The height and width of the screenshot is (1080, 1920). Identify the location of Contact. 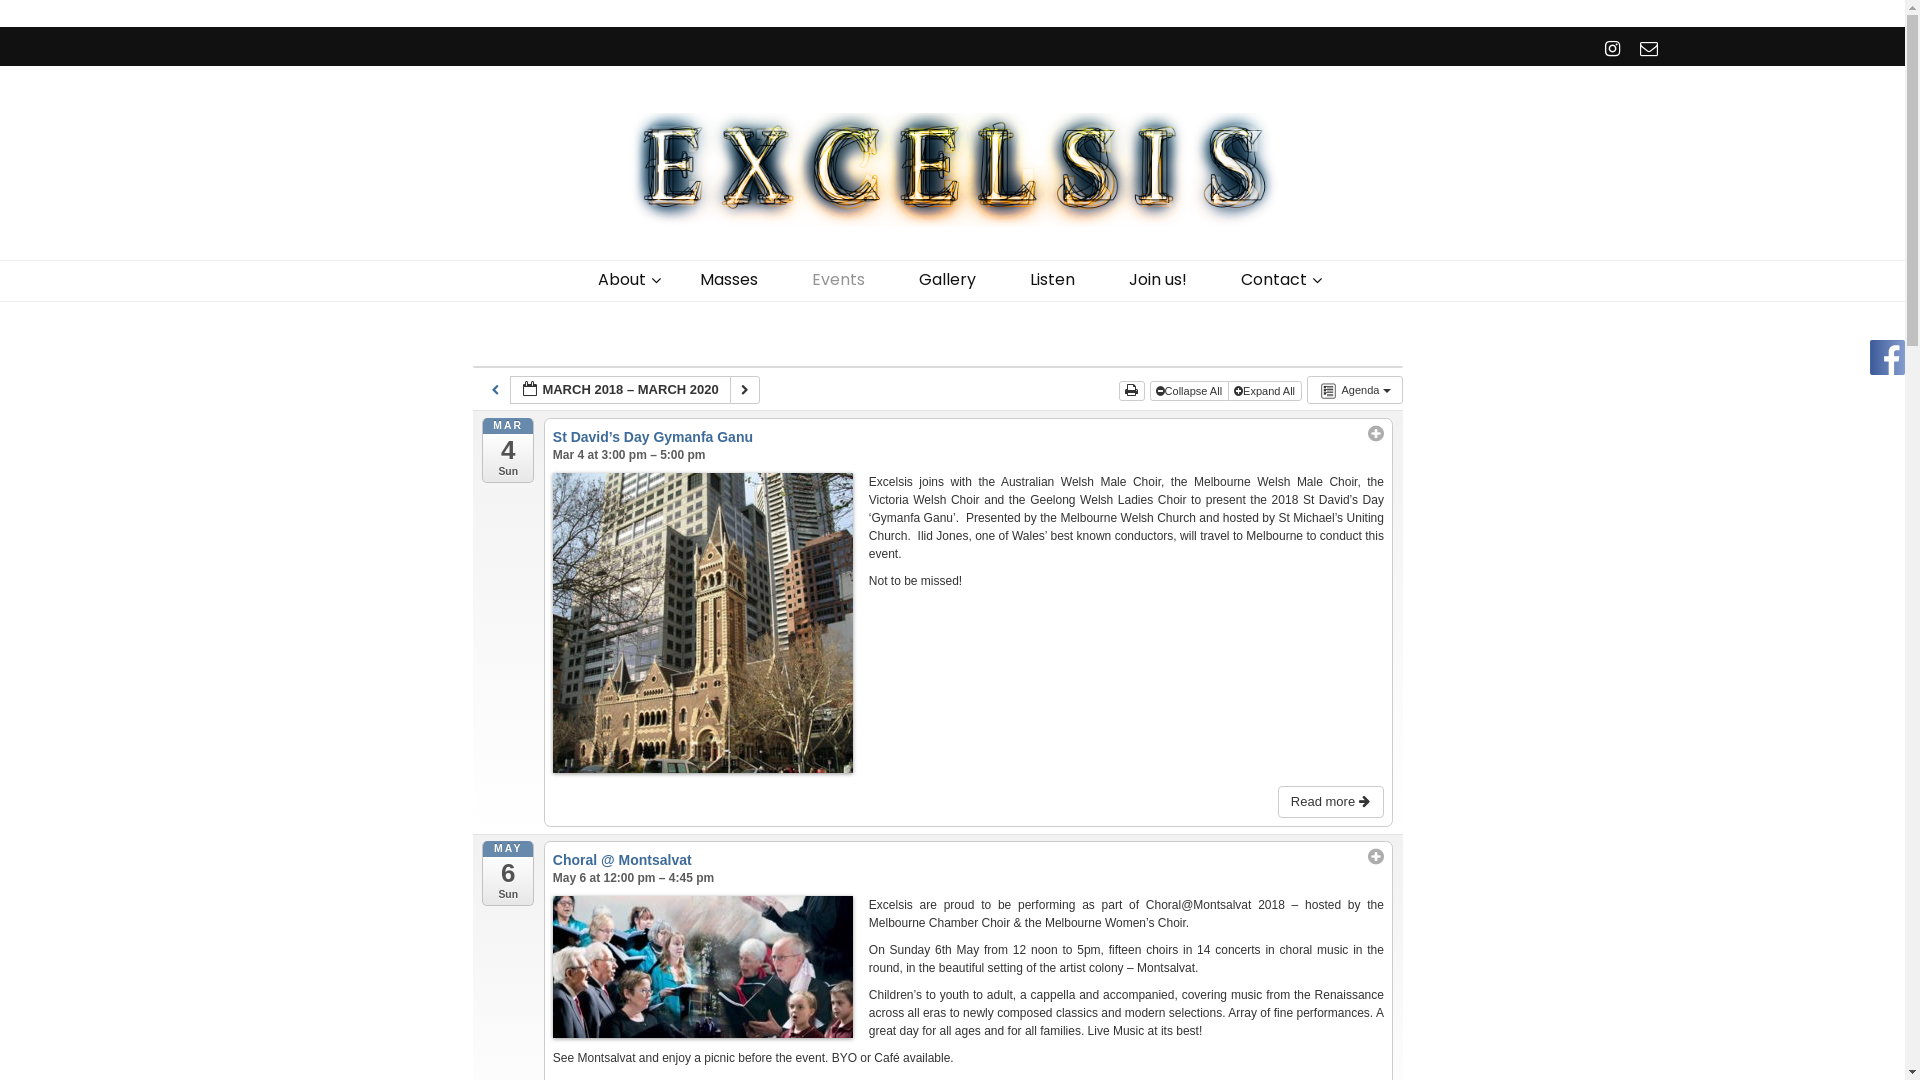
(1274, 280).